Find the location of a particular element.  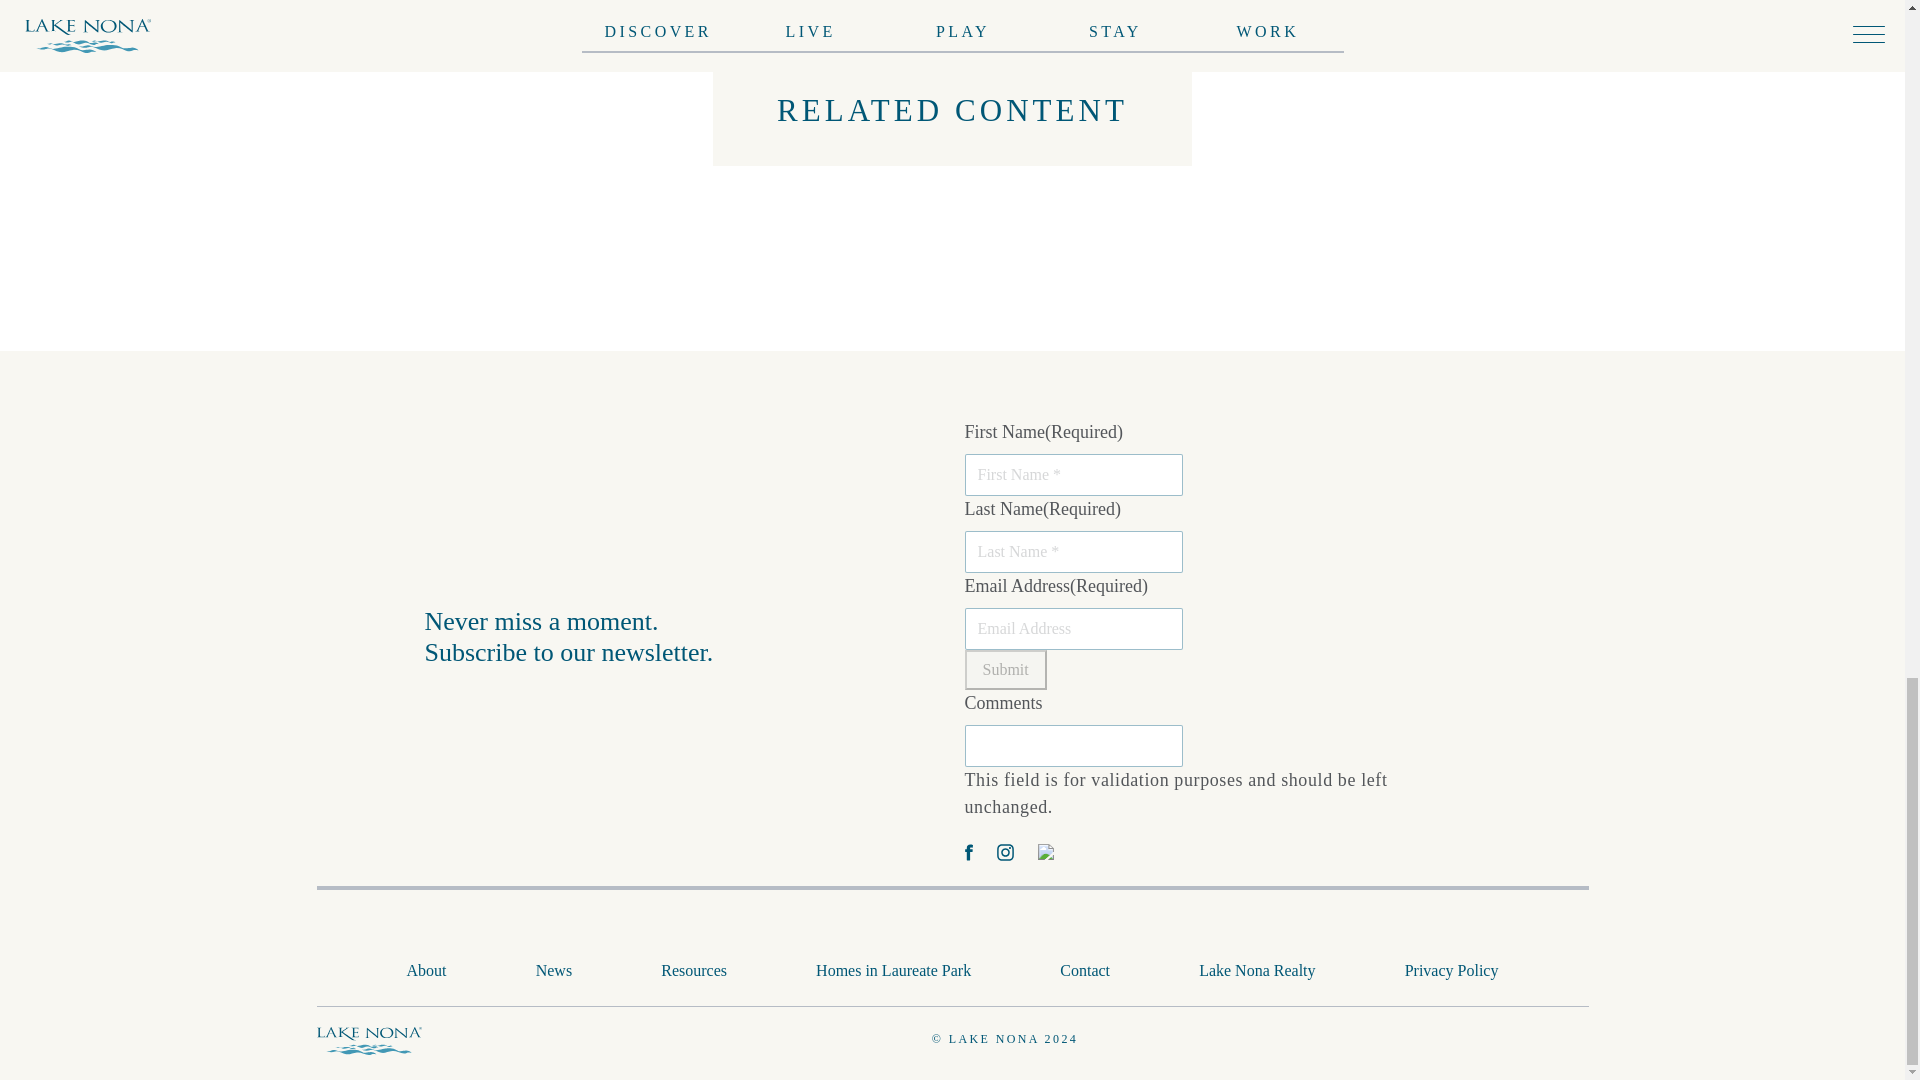

News is located at coordinates (554, 970).